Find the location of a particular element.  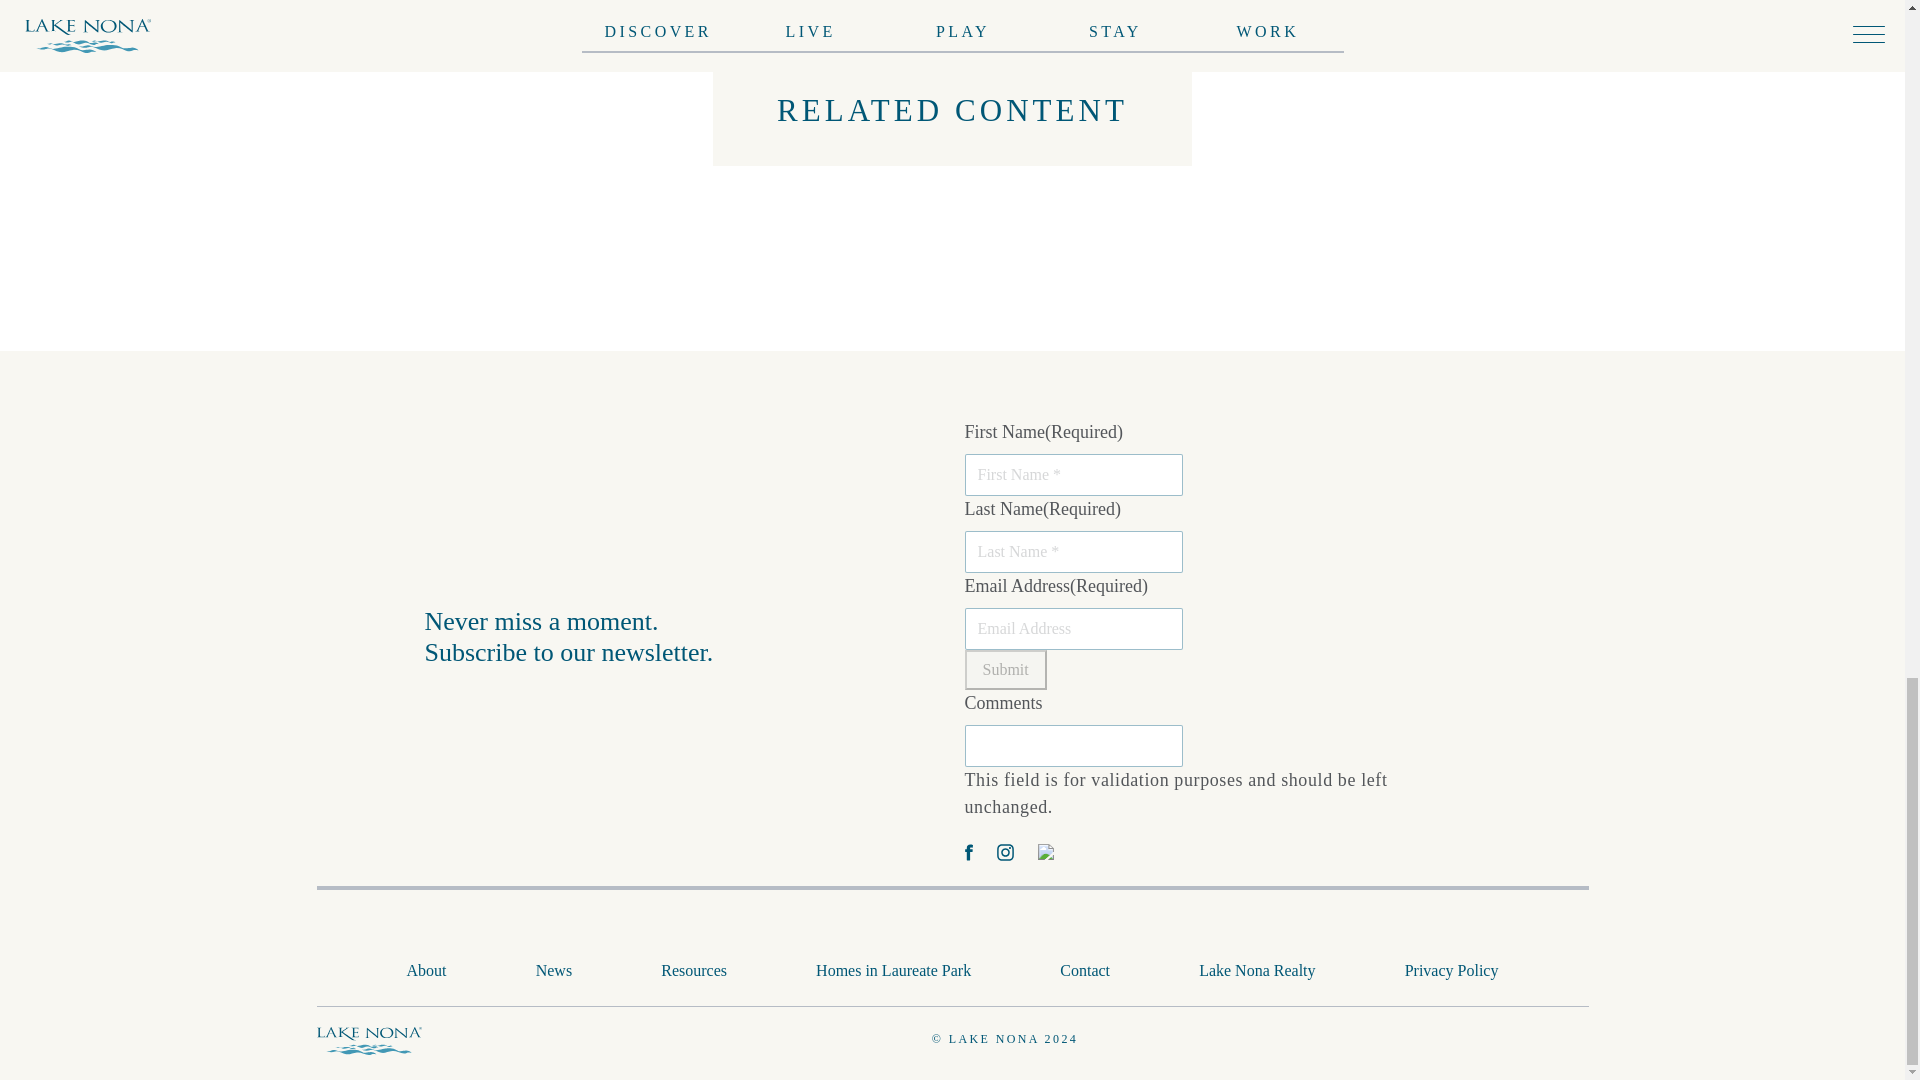

News is located at coordinates (554, 970).